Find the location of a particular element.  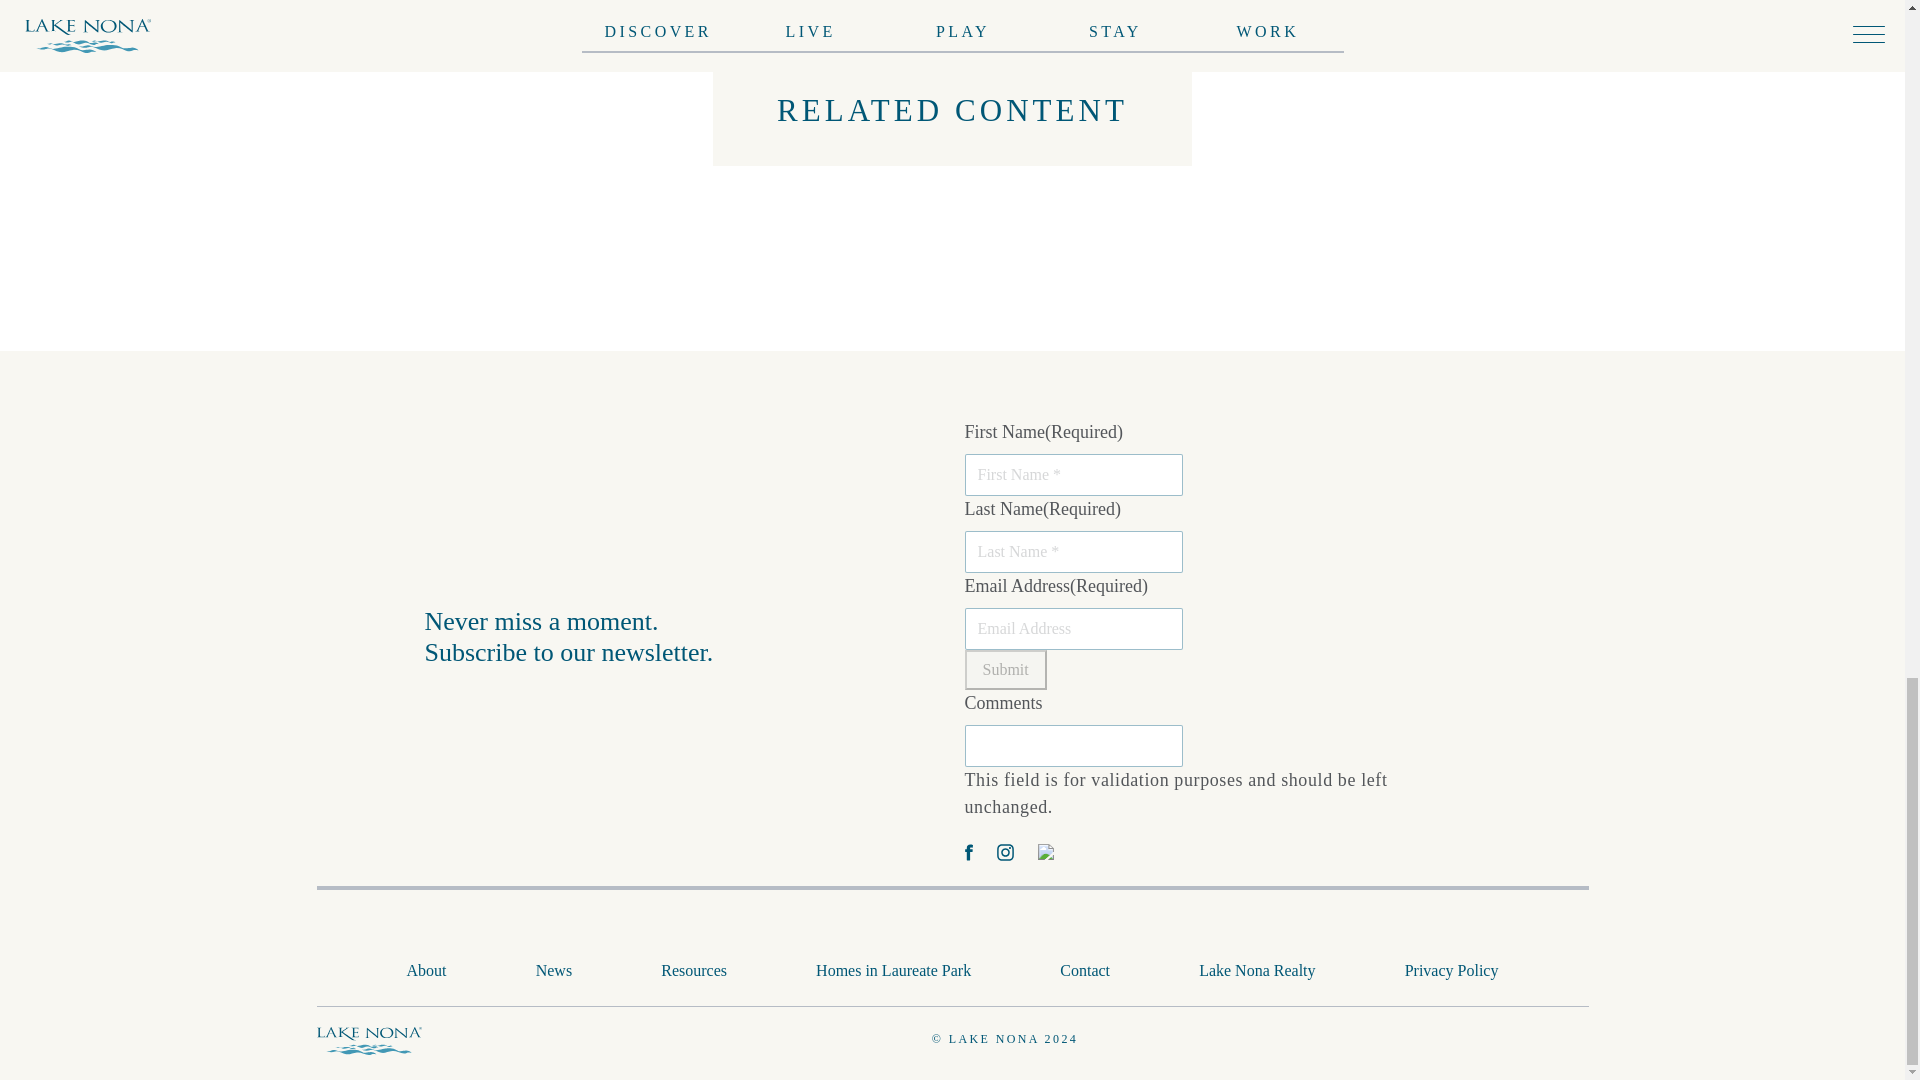

News is located at coordinates (554, 970).